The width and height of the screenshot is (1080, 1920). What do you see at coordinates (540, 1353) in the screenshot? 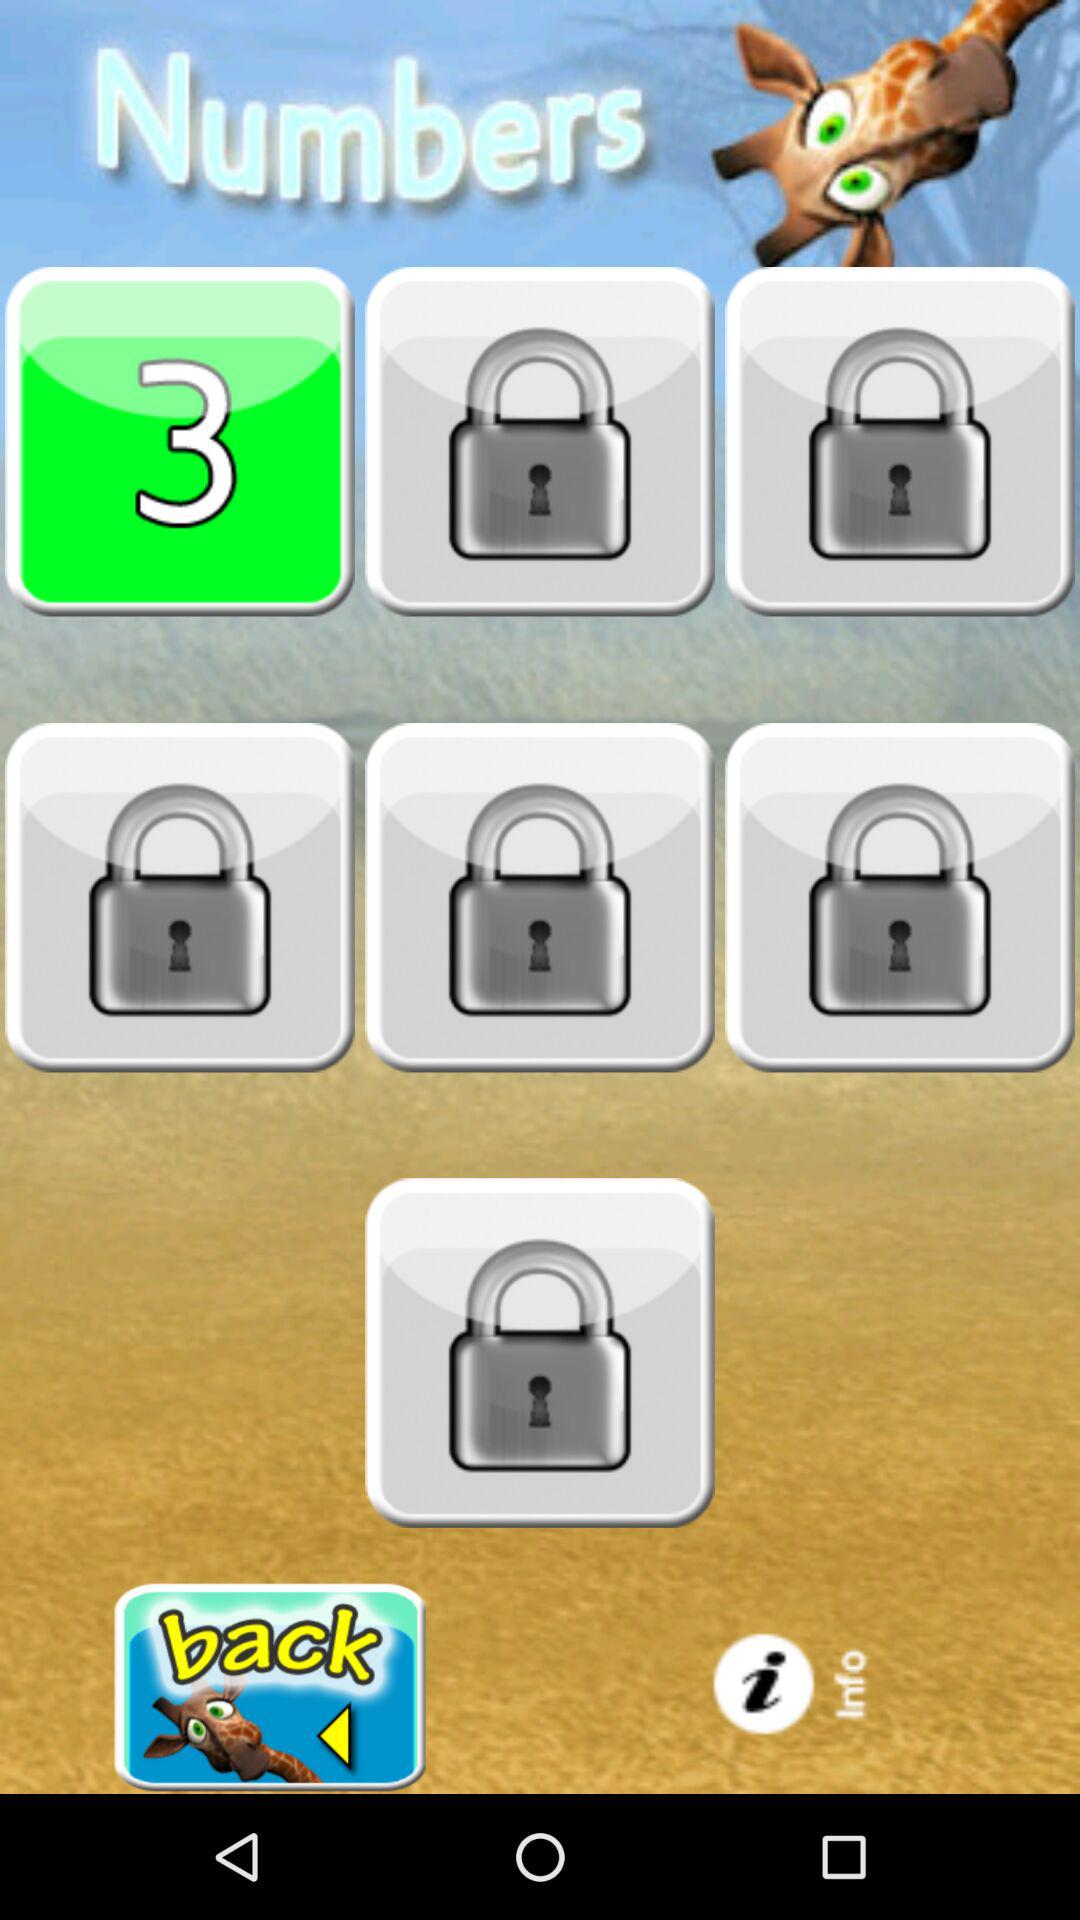
I see `unlock area` at bounding box center [540, 1353].